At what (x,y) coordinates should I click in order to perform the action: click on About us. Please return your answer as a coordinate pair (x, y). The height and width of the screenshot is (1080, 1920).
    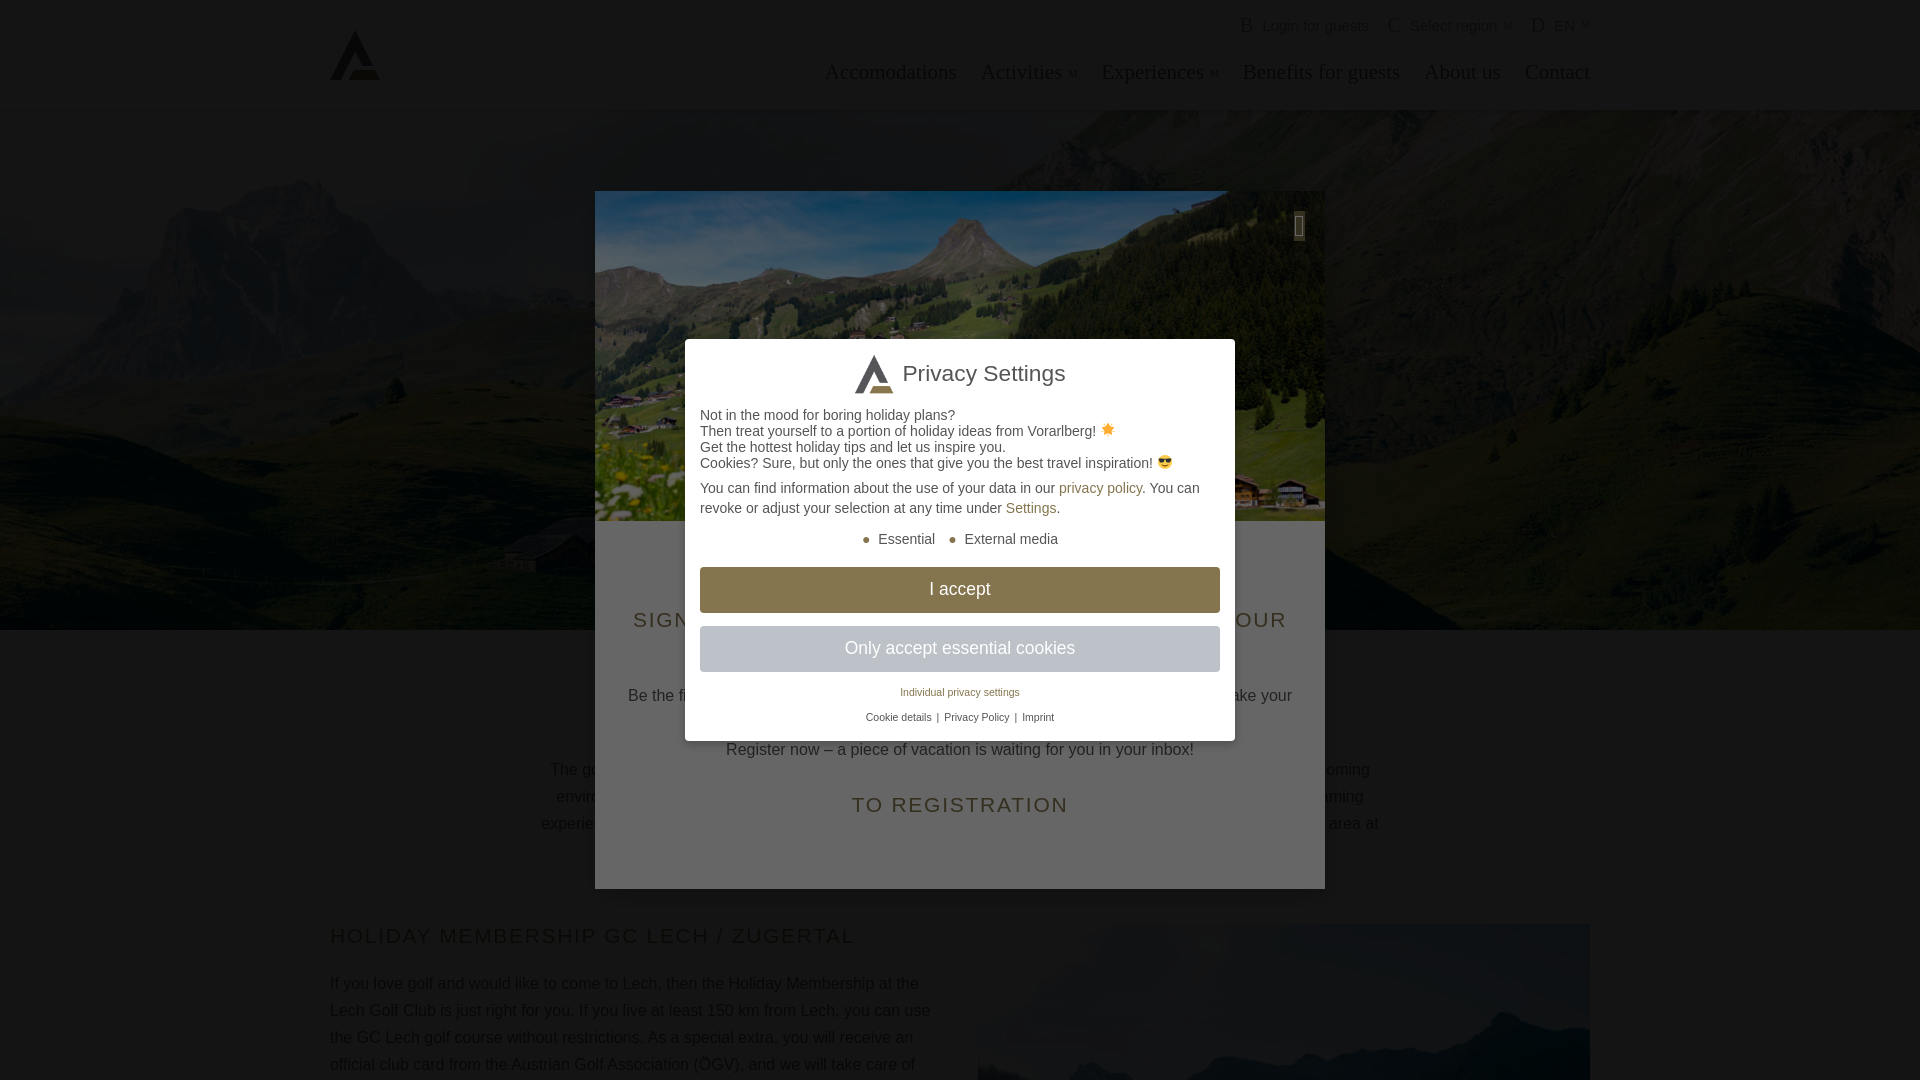
    Looking at the image, I should click on (1461, 72).